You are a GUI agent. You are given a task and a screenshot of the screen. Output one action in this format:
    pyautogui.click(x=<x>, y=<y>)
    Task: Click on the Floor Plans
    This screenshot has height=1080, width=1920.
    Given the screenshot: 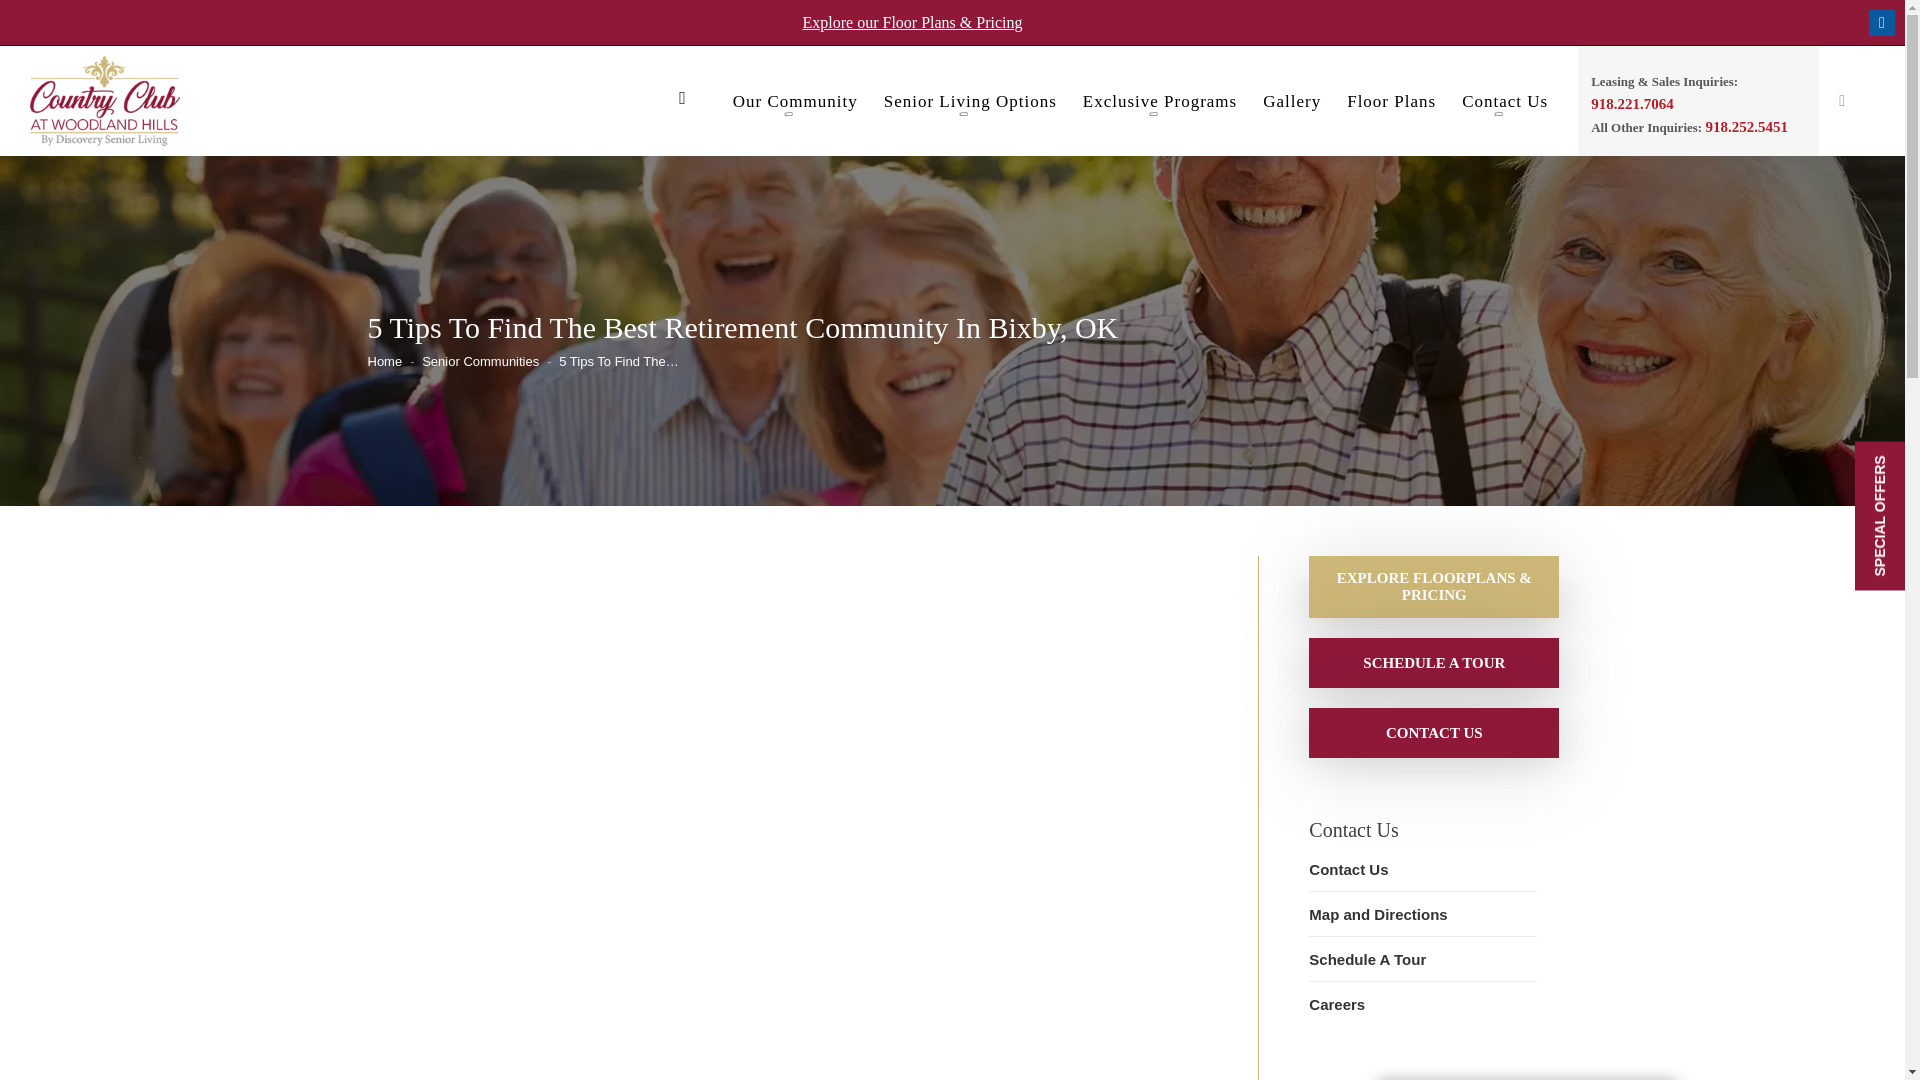 What is the action you would take?
    pyautogui.click(x=1392, y=106)
    